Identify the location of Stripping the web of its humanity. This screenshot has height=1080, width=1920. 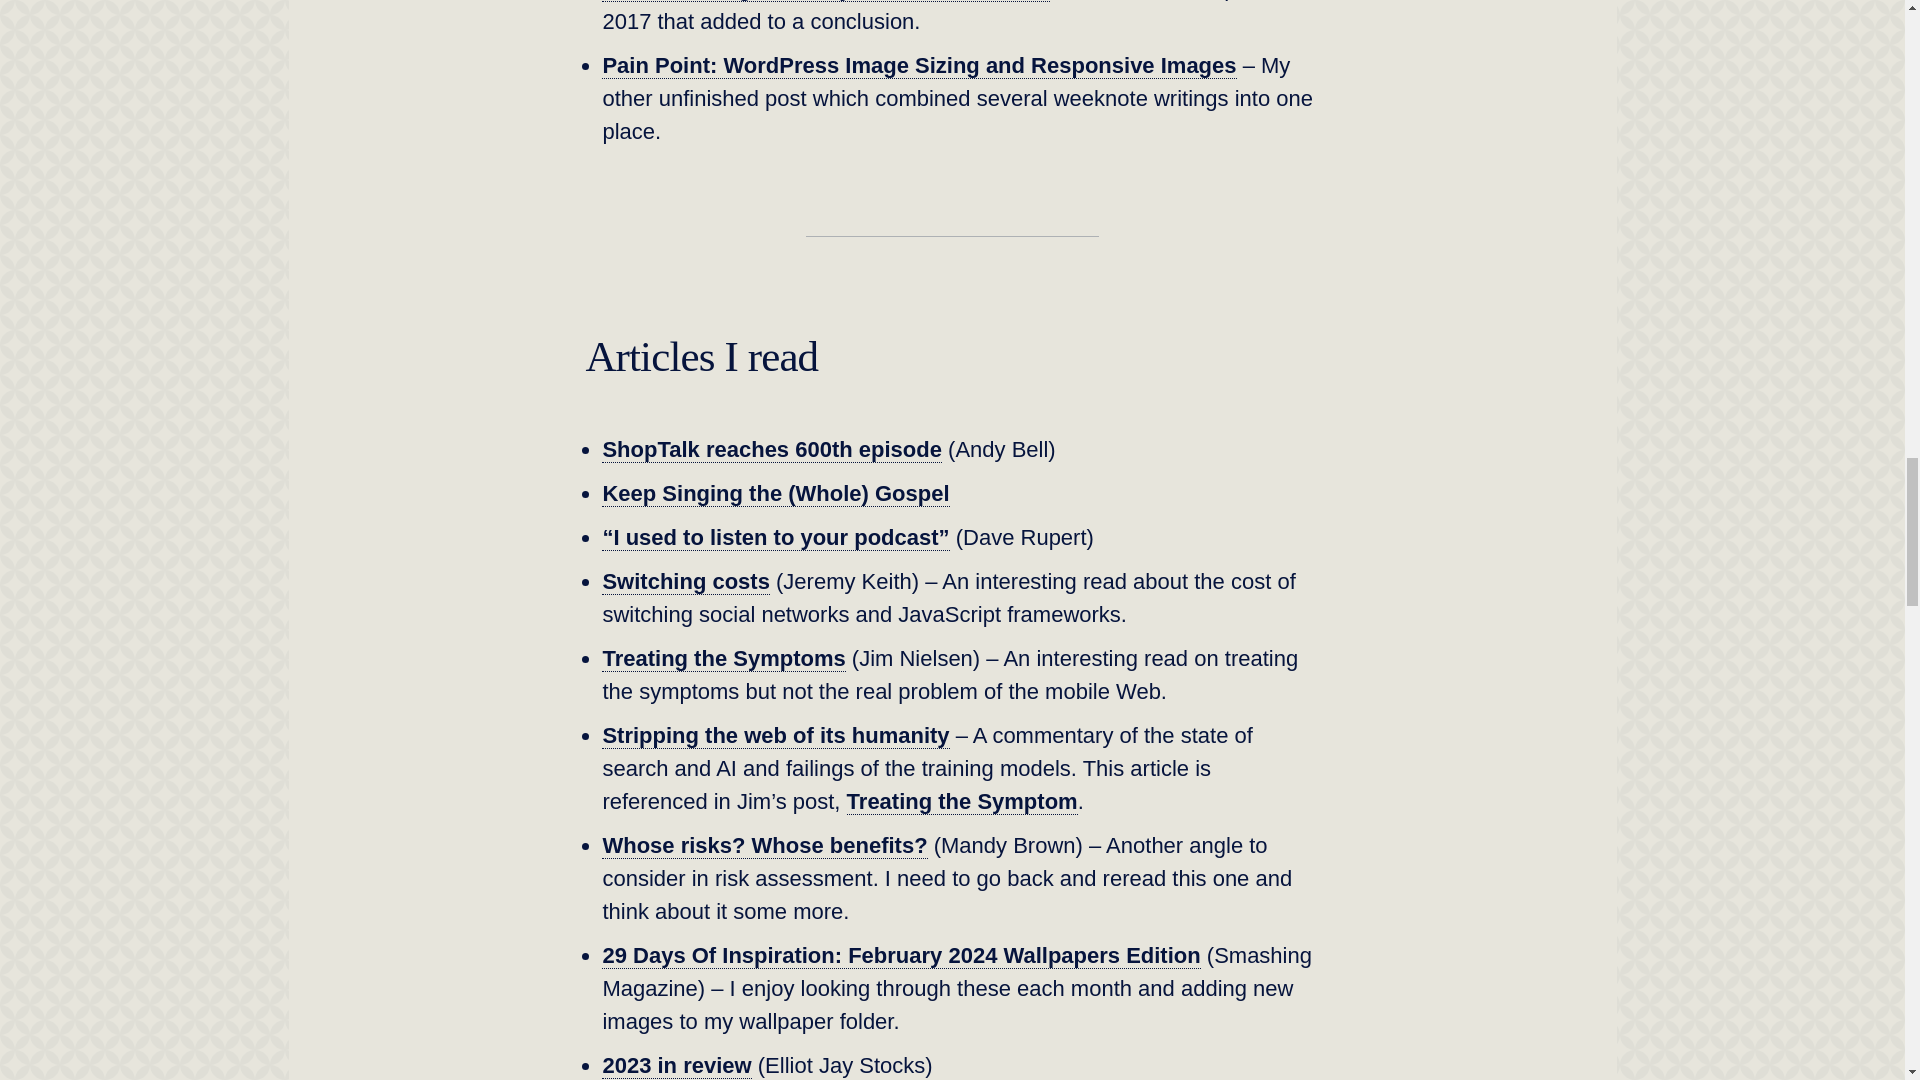
(775, 736).